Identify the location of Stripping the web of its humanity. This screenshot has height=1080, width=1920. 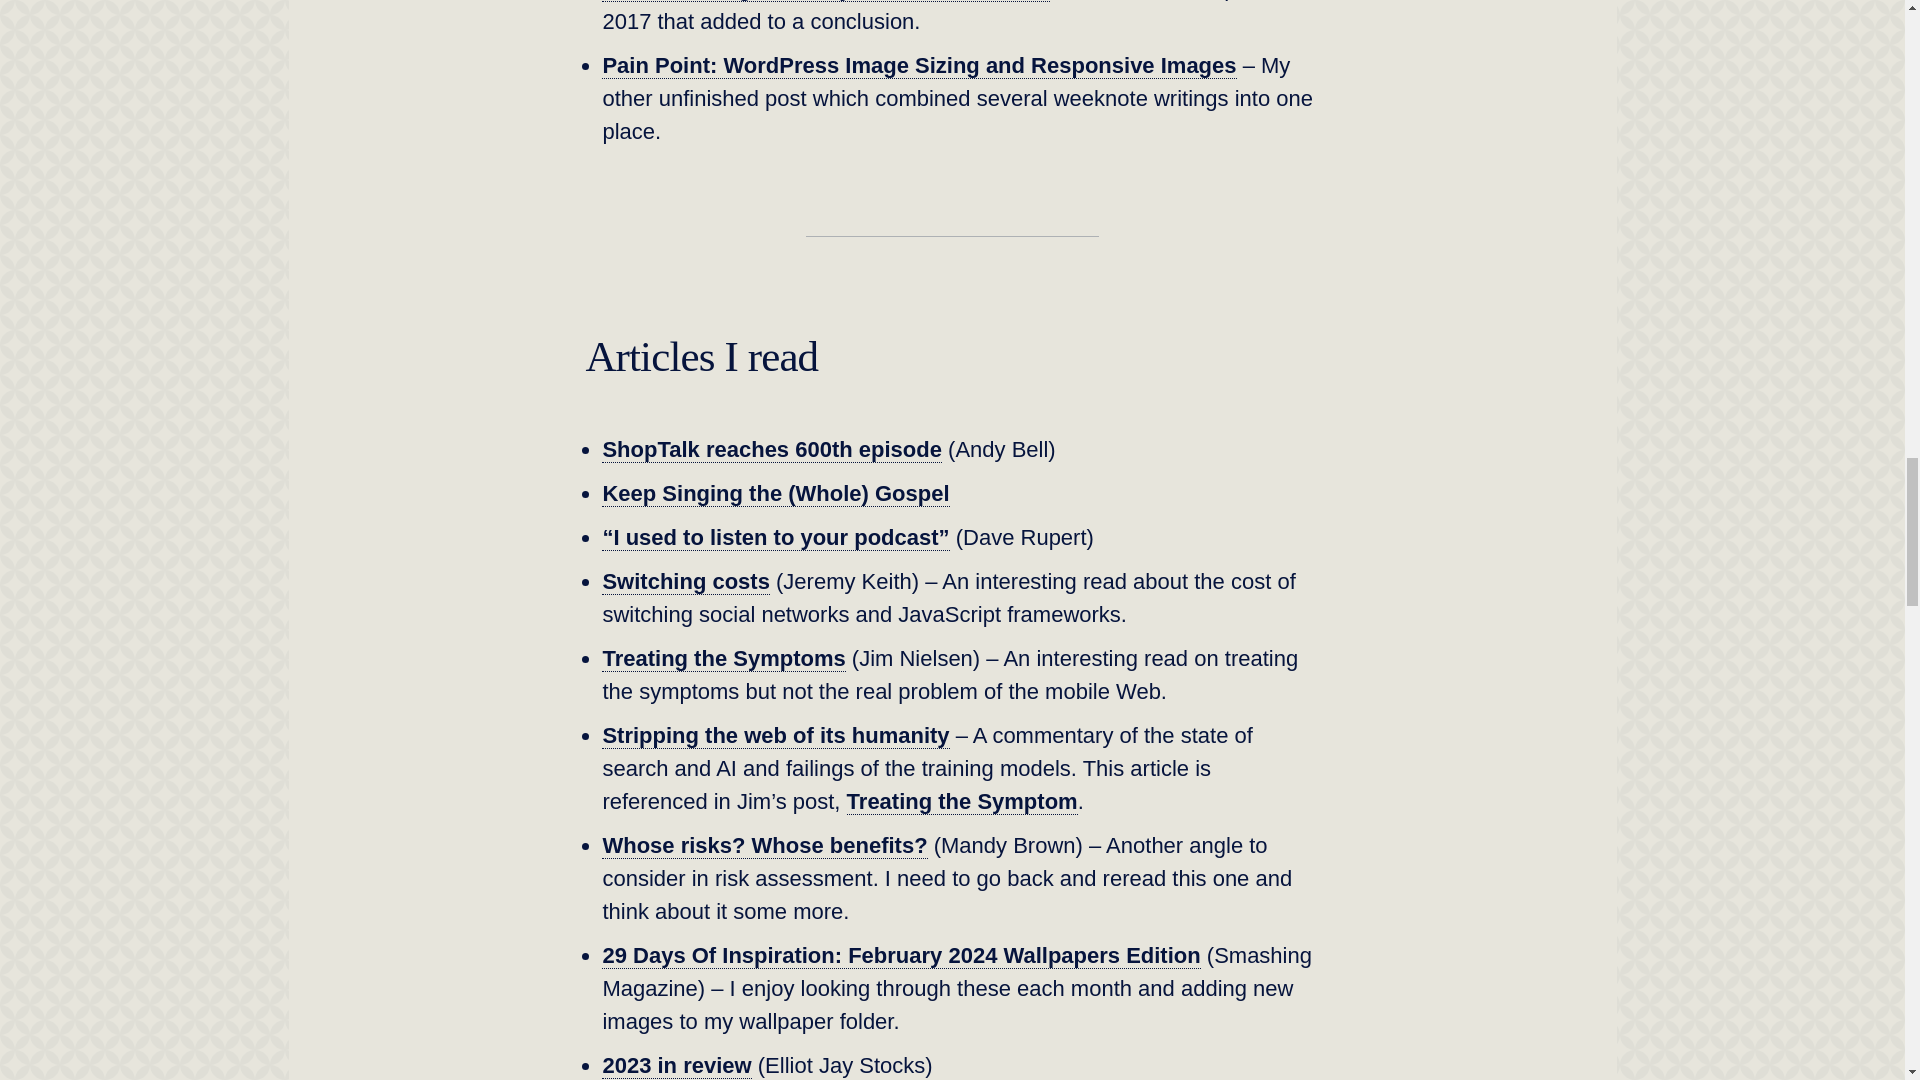
(775, 736).